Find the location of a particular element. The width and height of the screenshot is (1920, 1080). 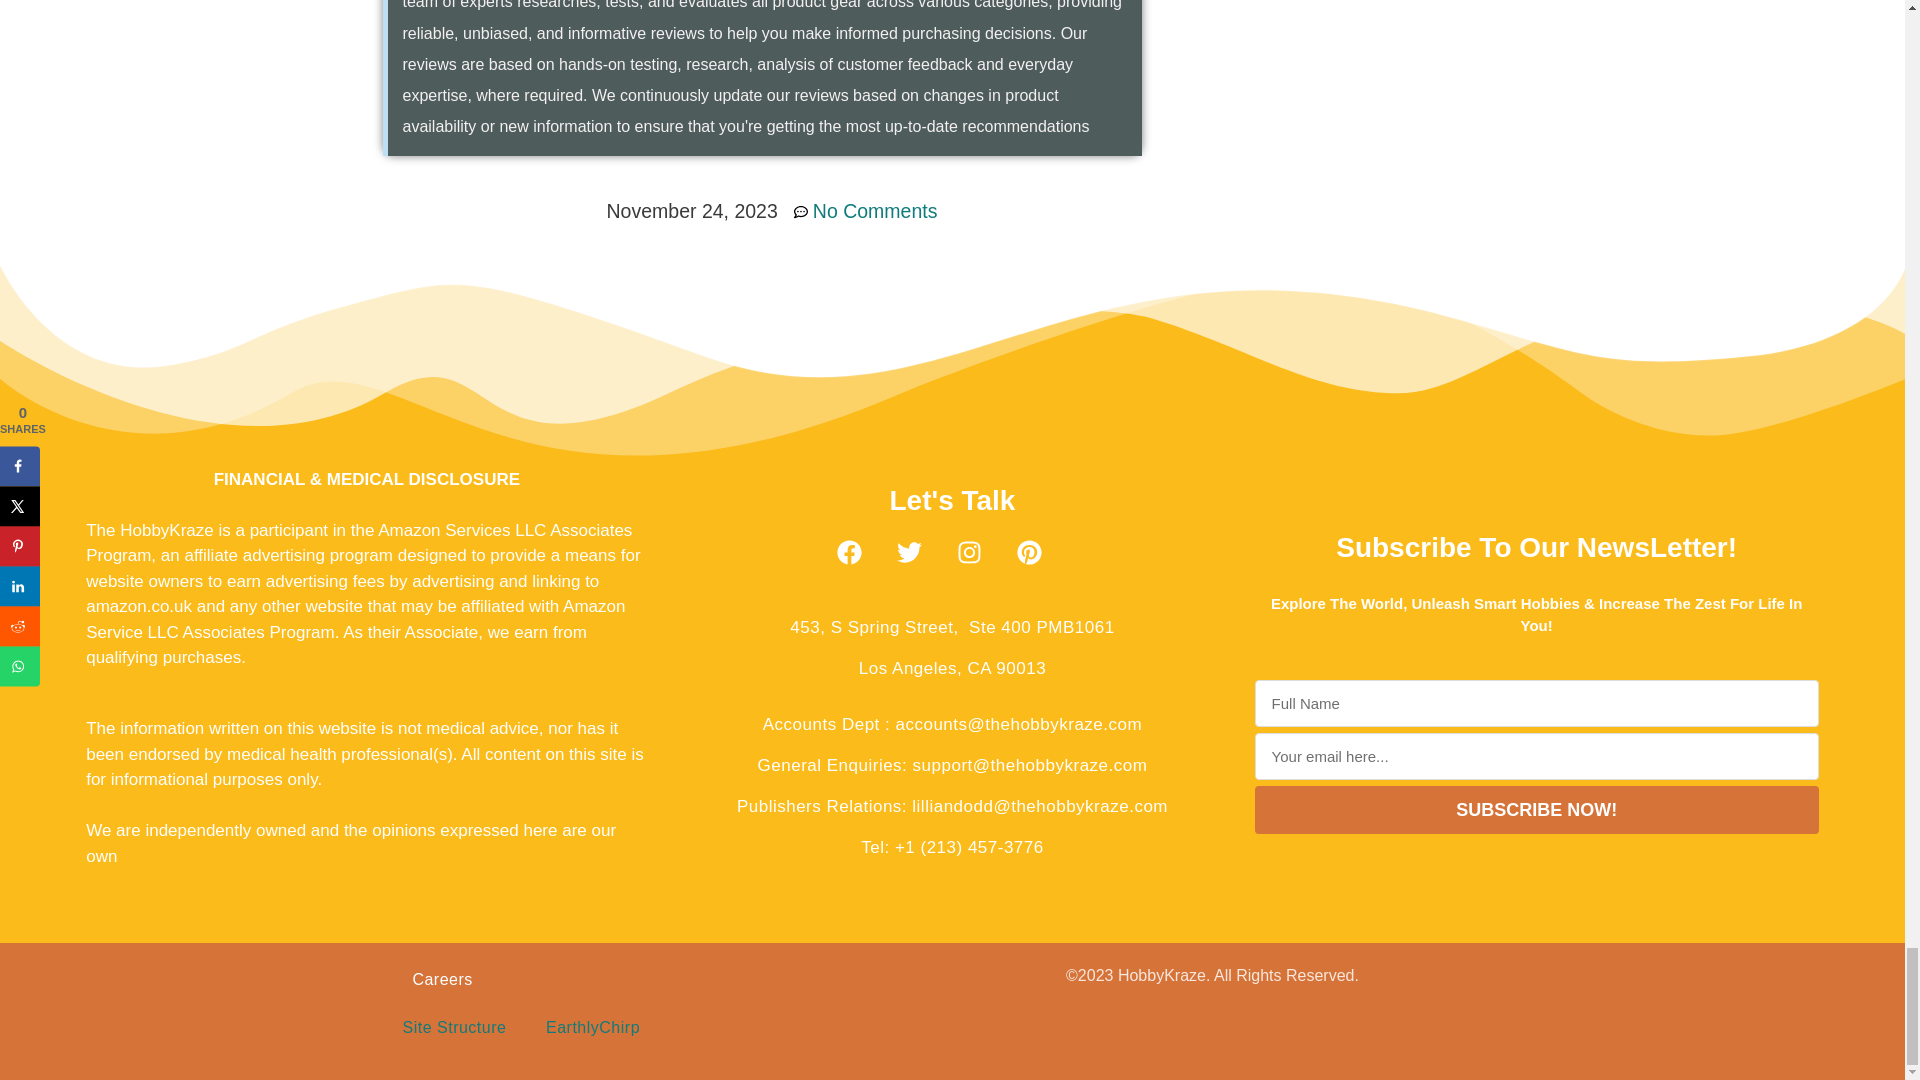

Careers is located at coordinates (440, 979).